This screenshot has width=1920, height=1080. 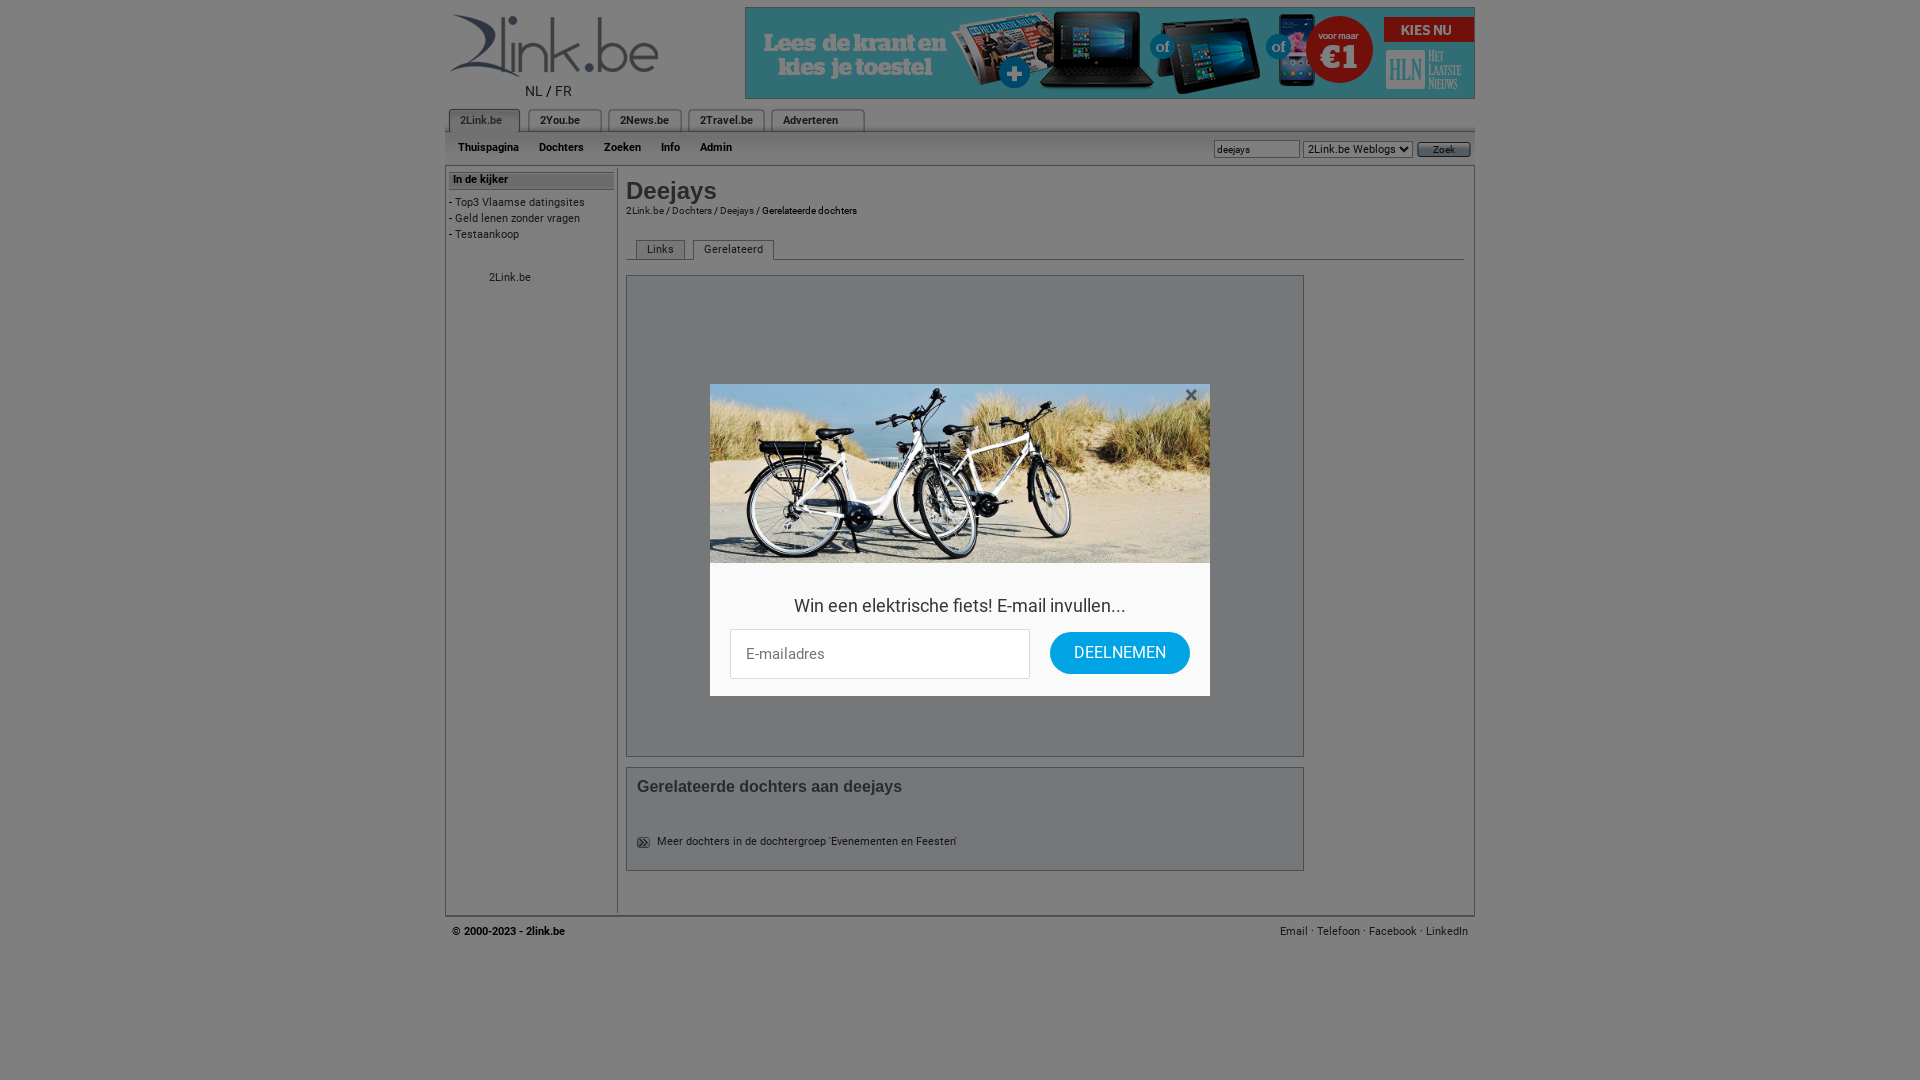 I want to click on Facebook, so click(x=1393, y=932).